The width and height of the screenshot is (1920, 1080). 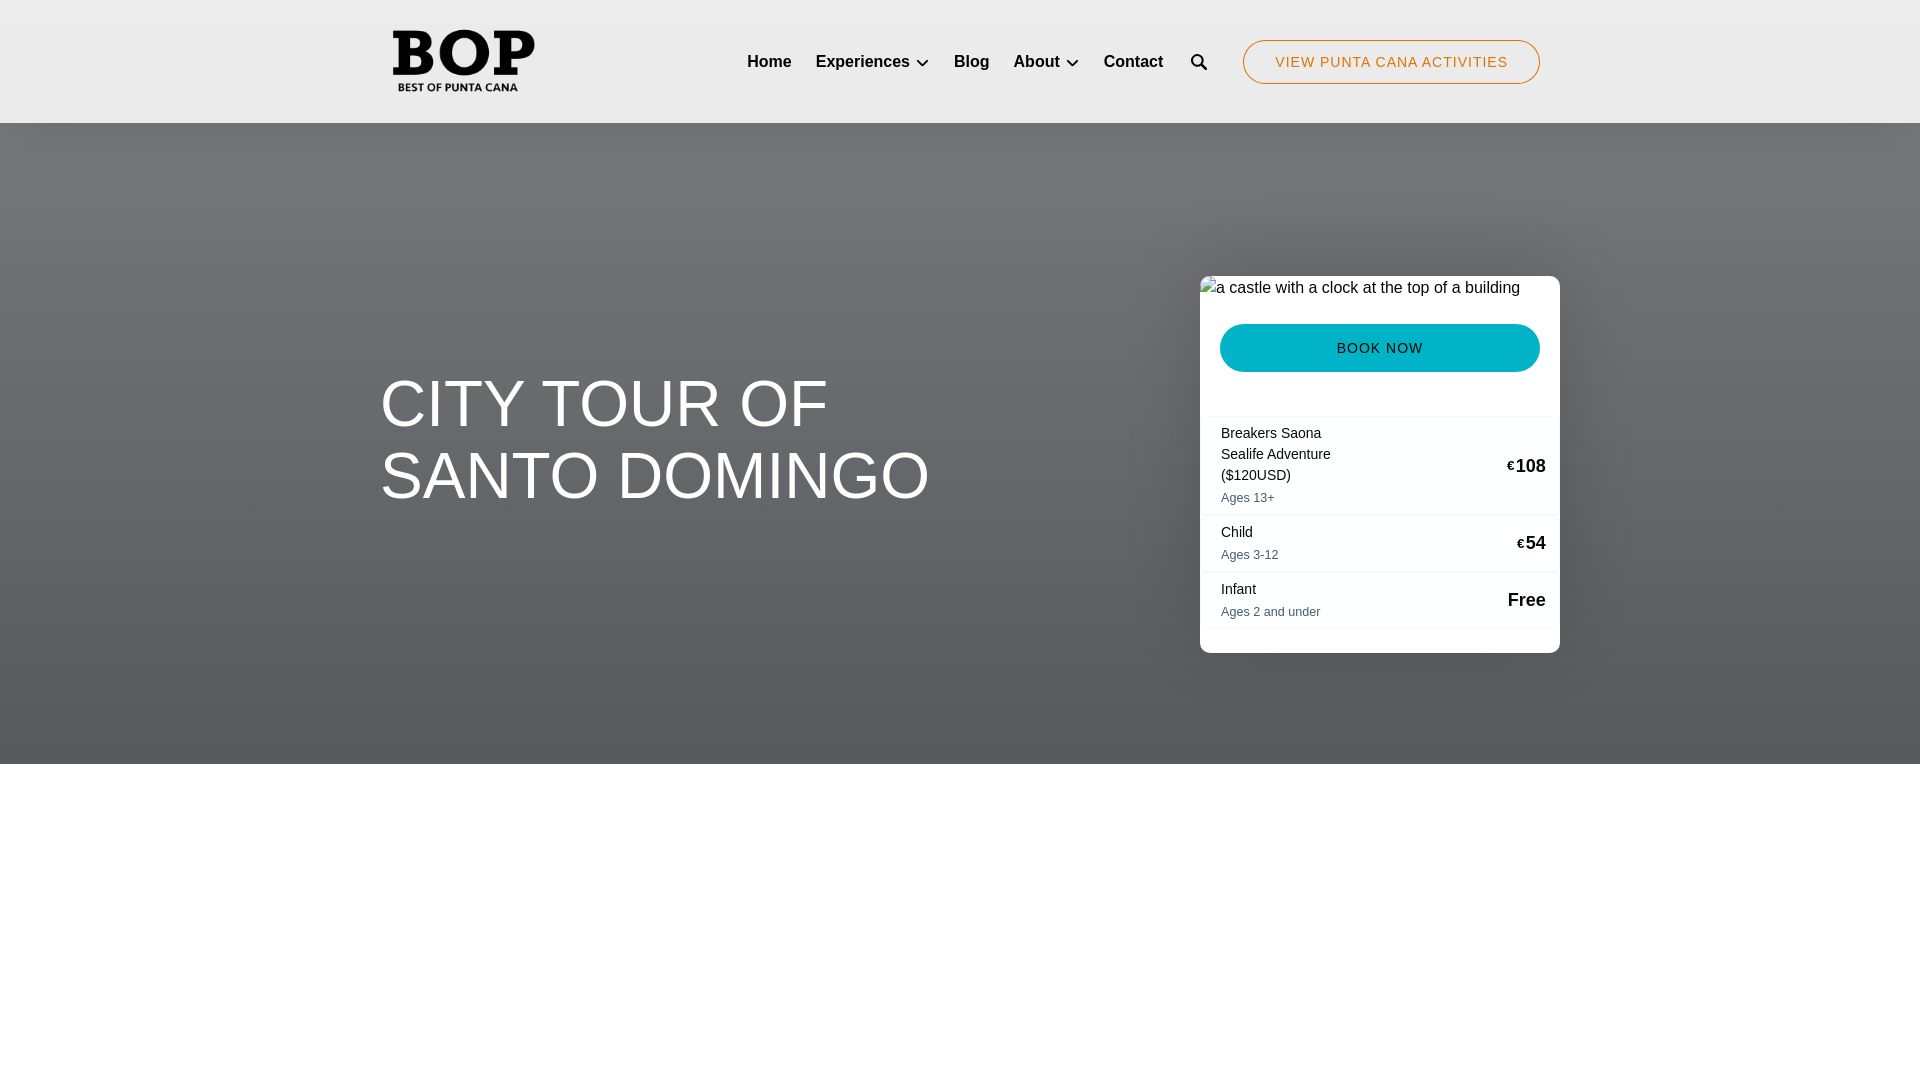 I want to click on Open Experiences Menu, so click(x=878, y=57).